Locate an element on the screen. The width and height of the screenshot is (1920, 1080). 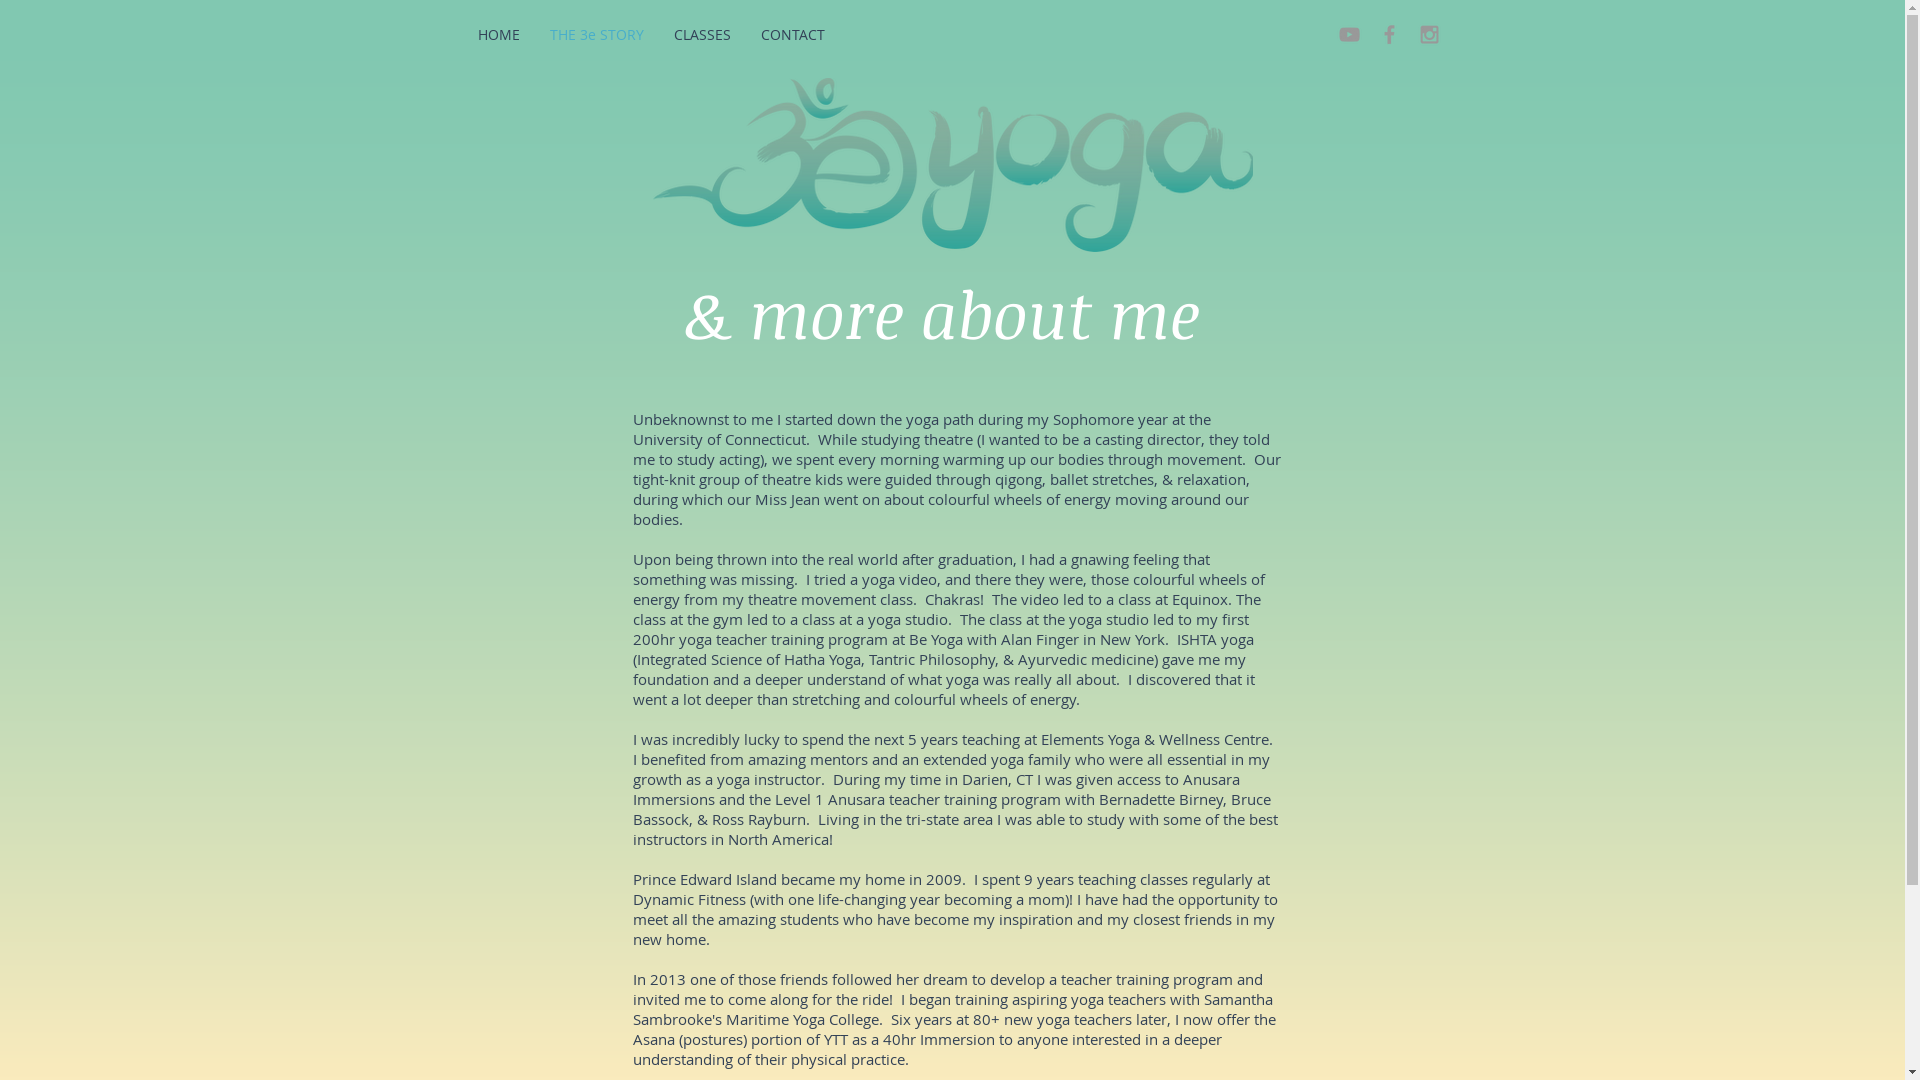
HOME is located at coordinates (498, 34).